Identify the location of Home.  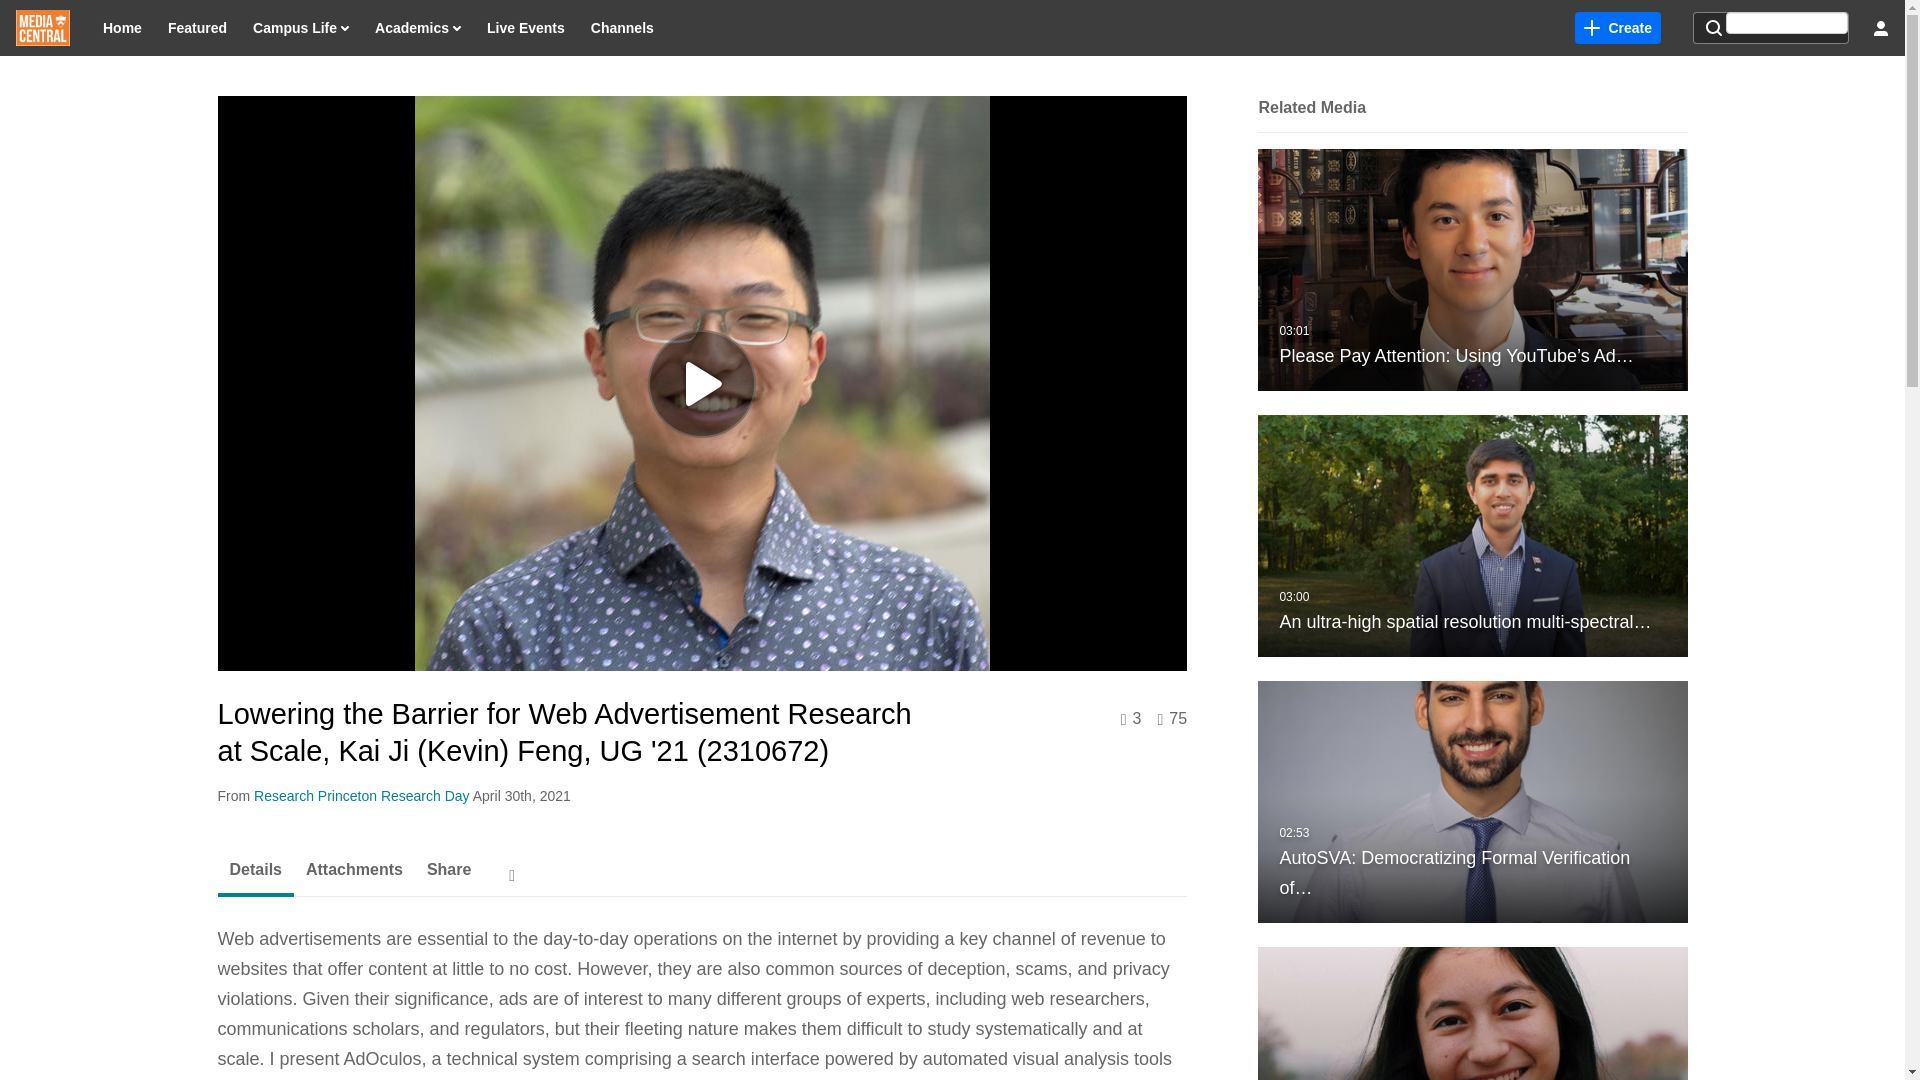
(122, 28).